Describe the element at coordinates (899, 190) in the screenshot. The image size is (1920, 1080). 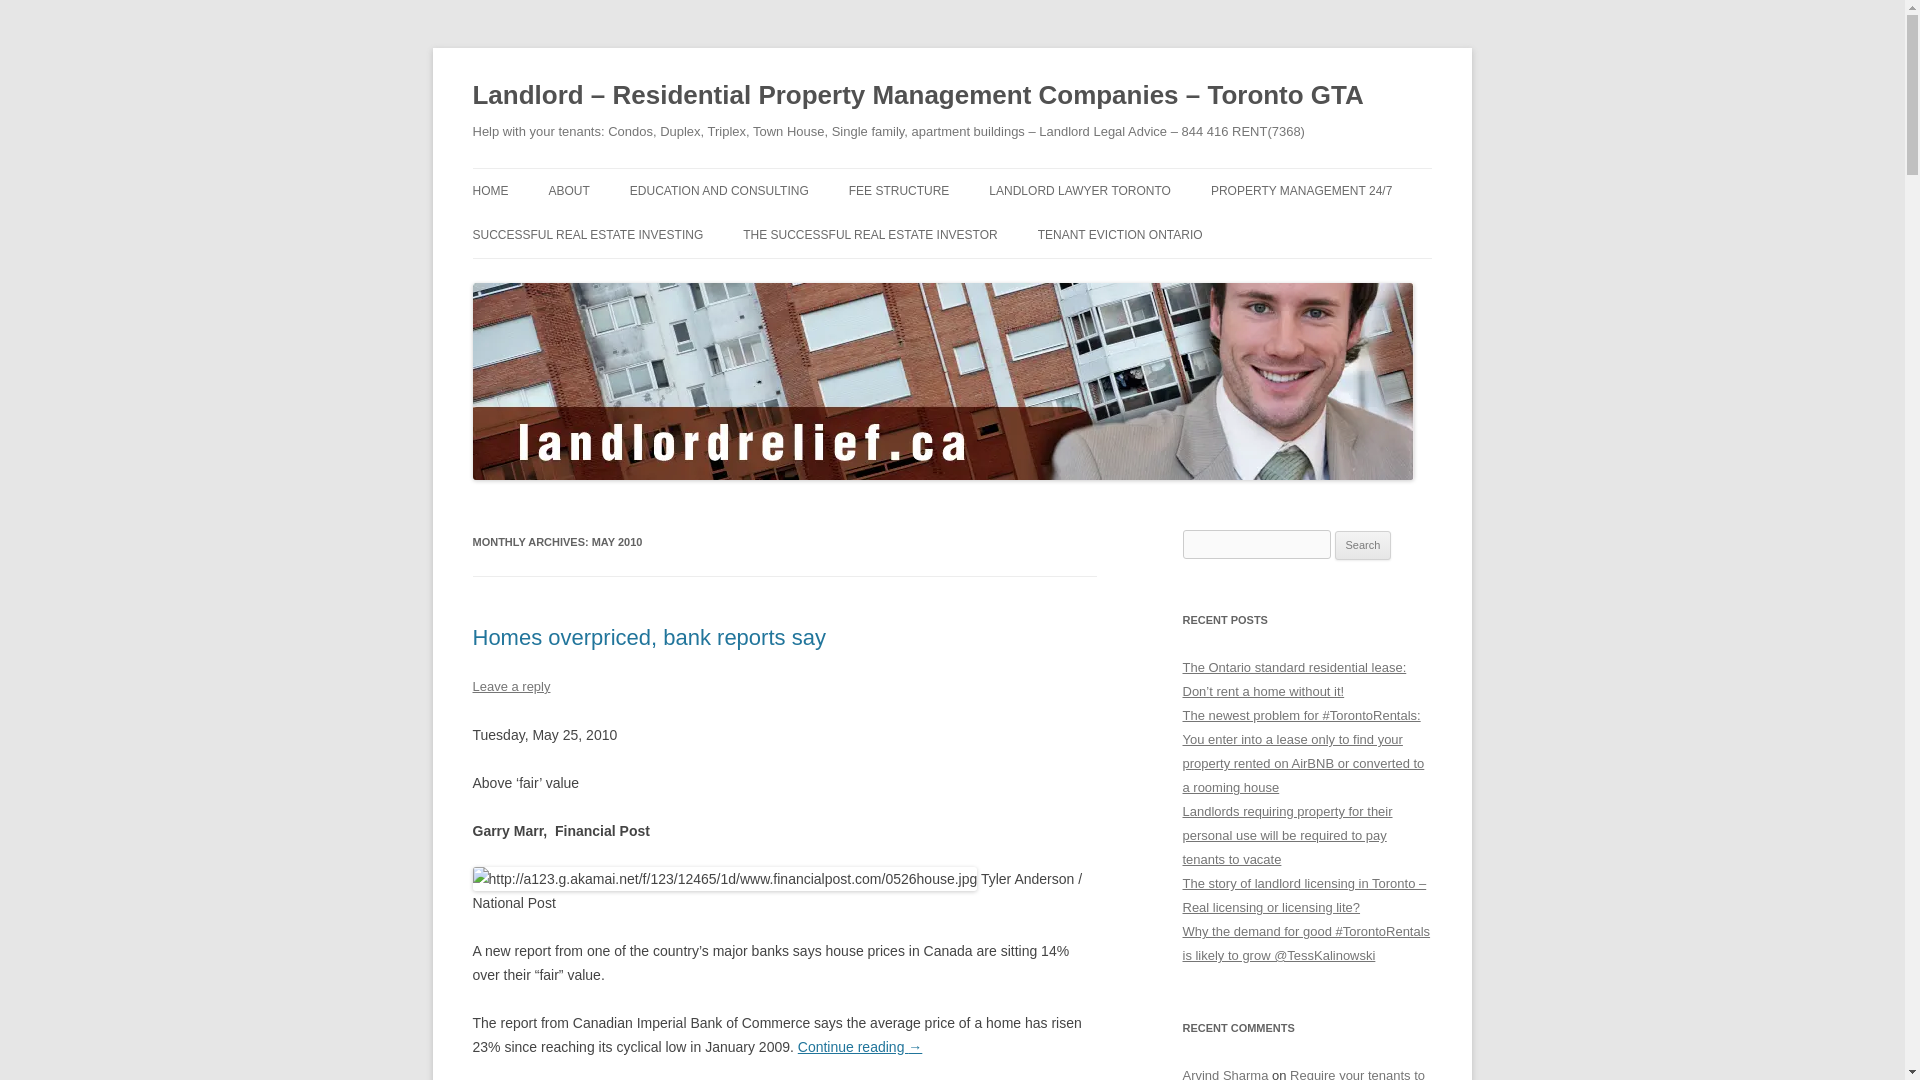
I see `FEE STRUCTURE` at that location.